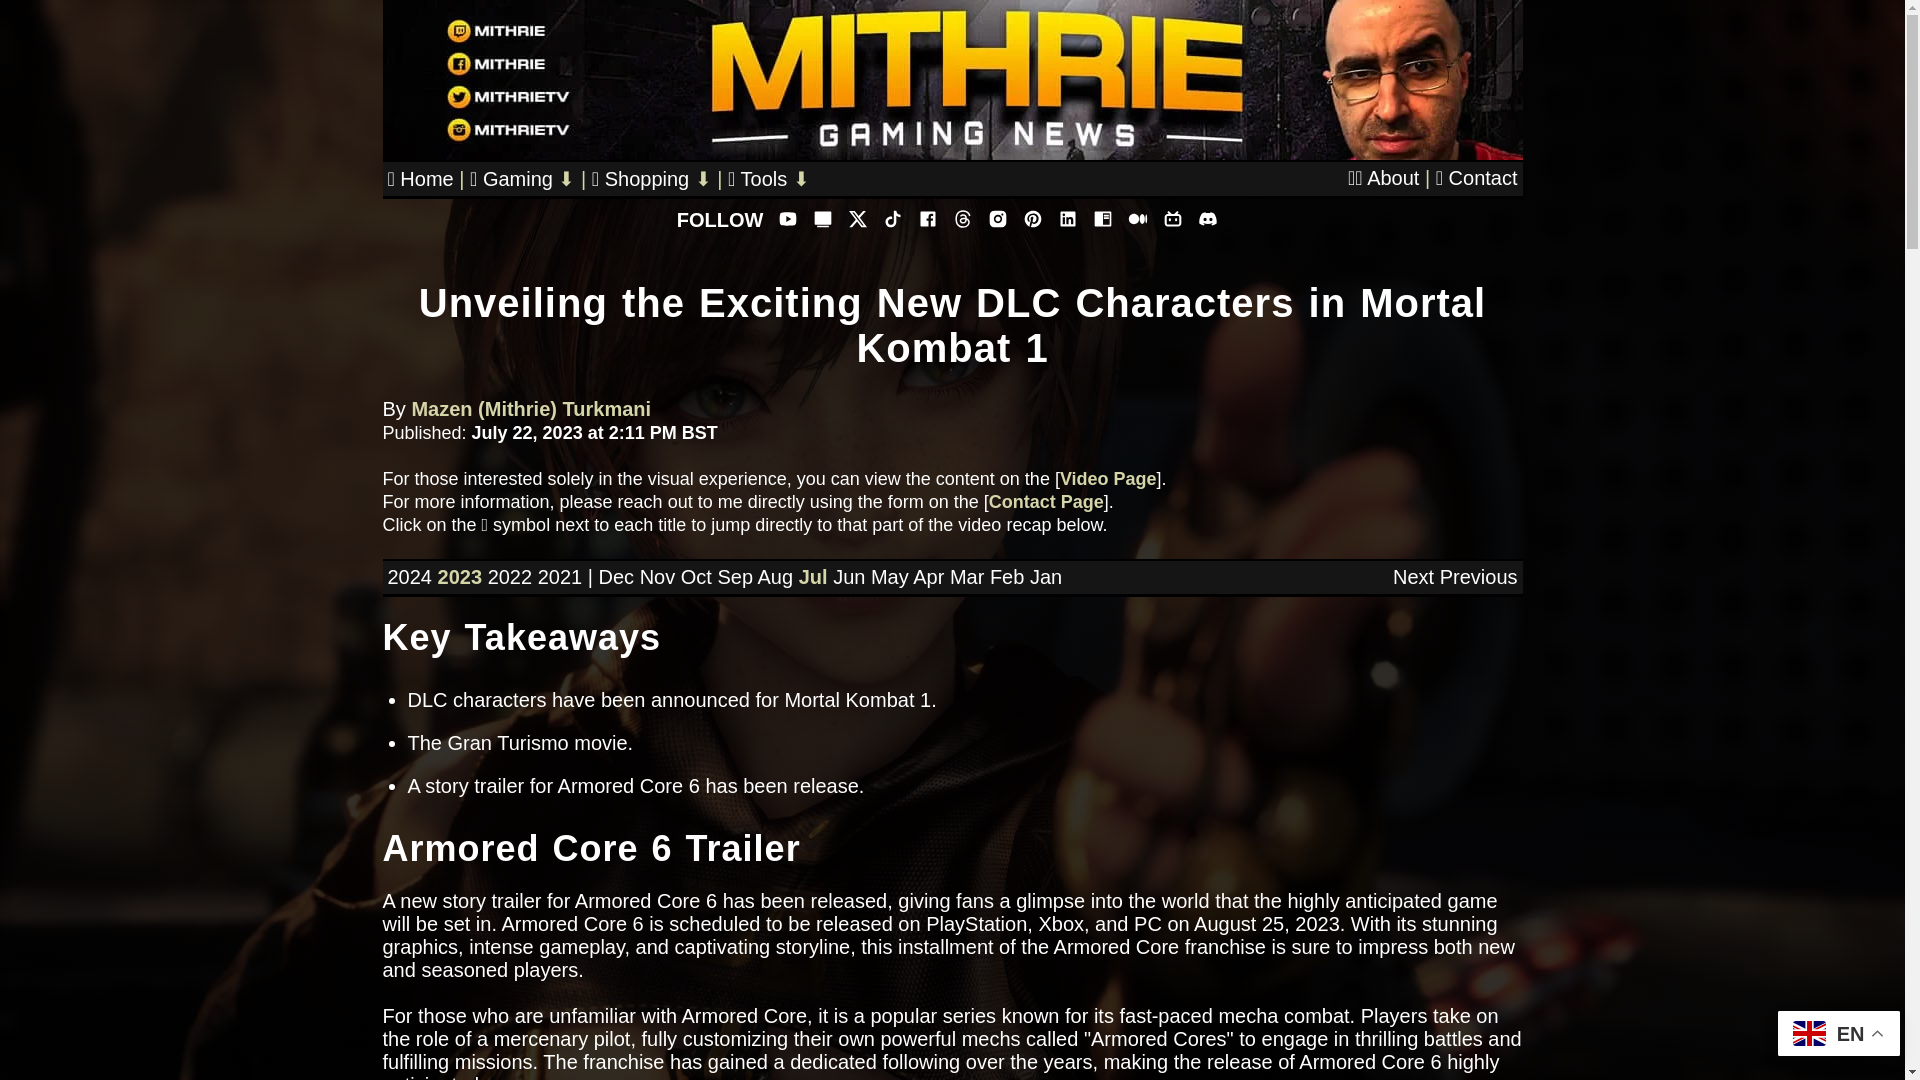  I want to click on Contact Page, so click(1046, 502).